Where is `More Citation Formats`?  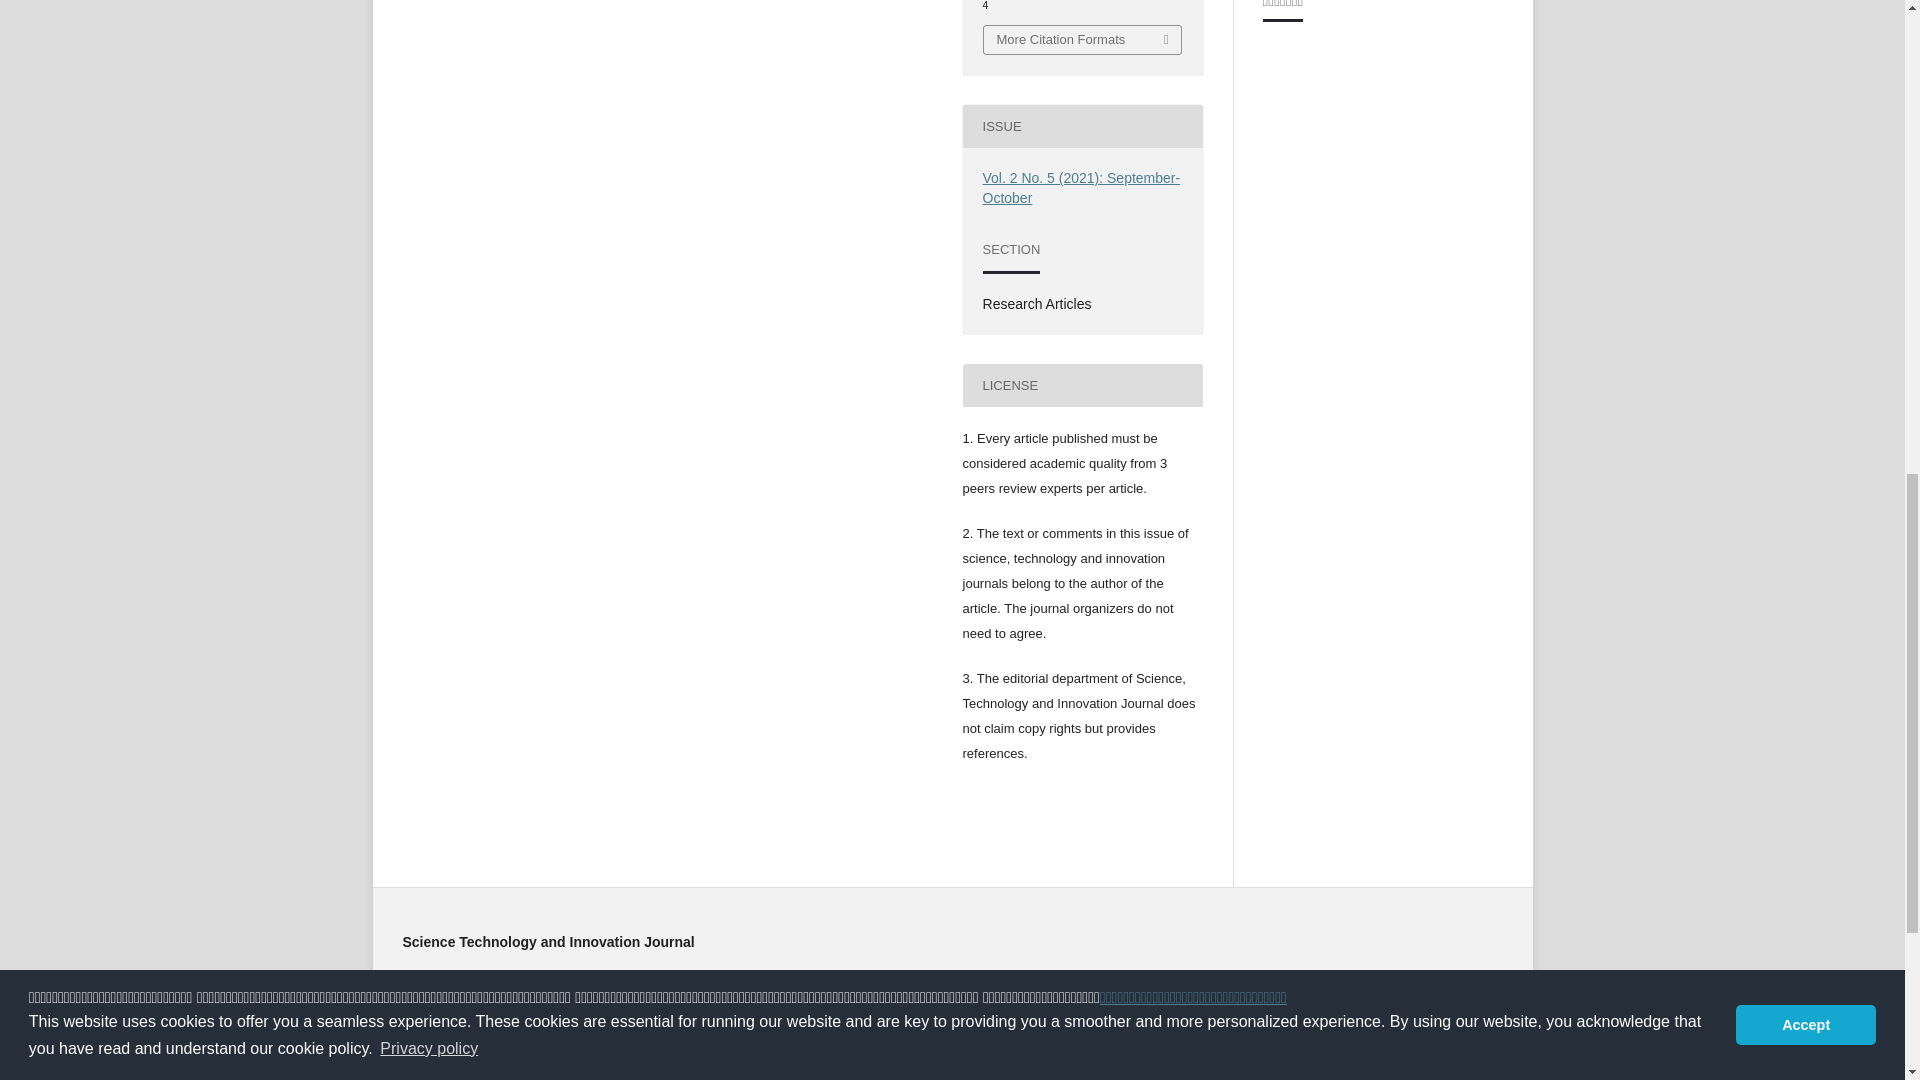 More Citation Formats is located at coordinates (1082, 40).